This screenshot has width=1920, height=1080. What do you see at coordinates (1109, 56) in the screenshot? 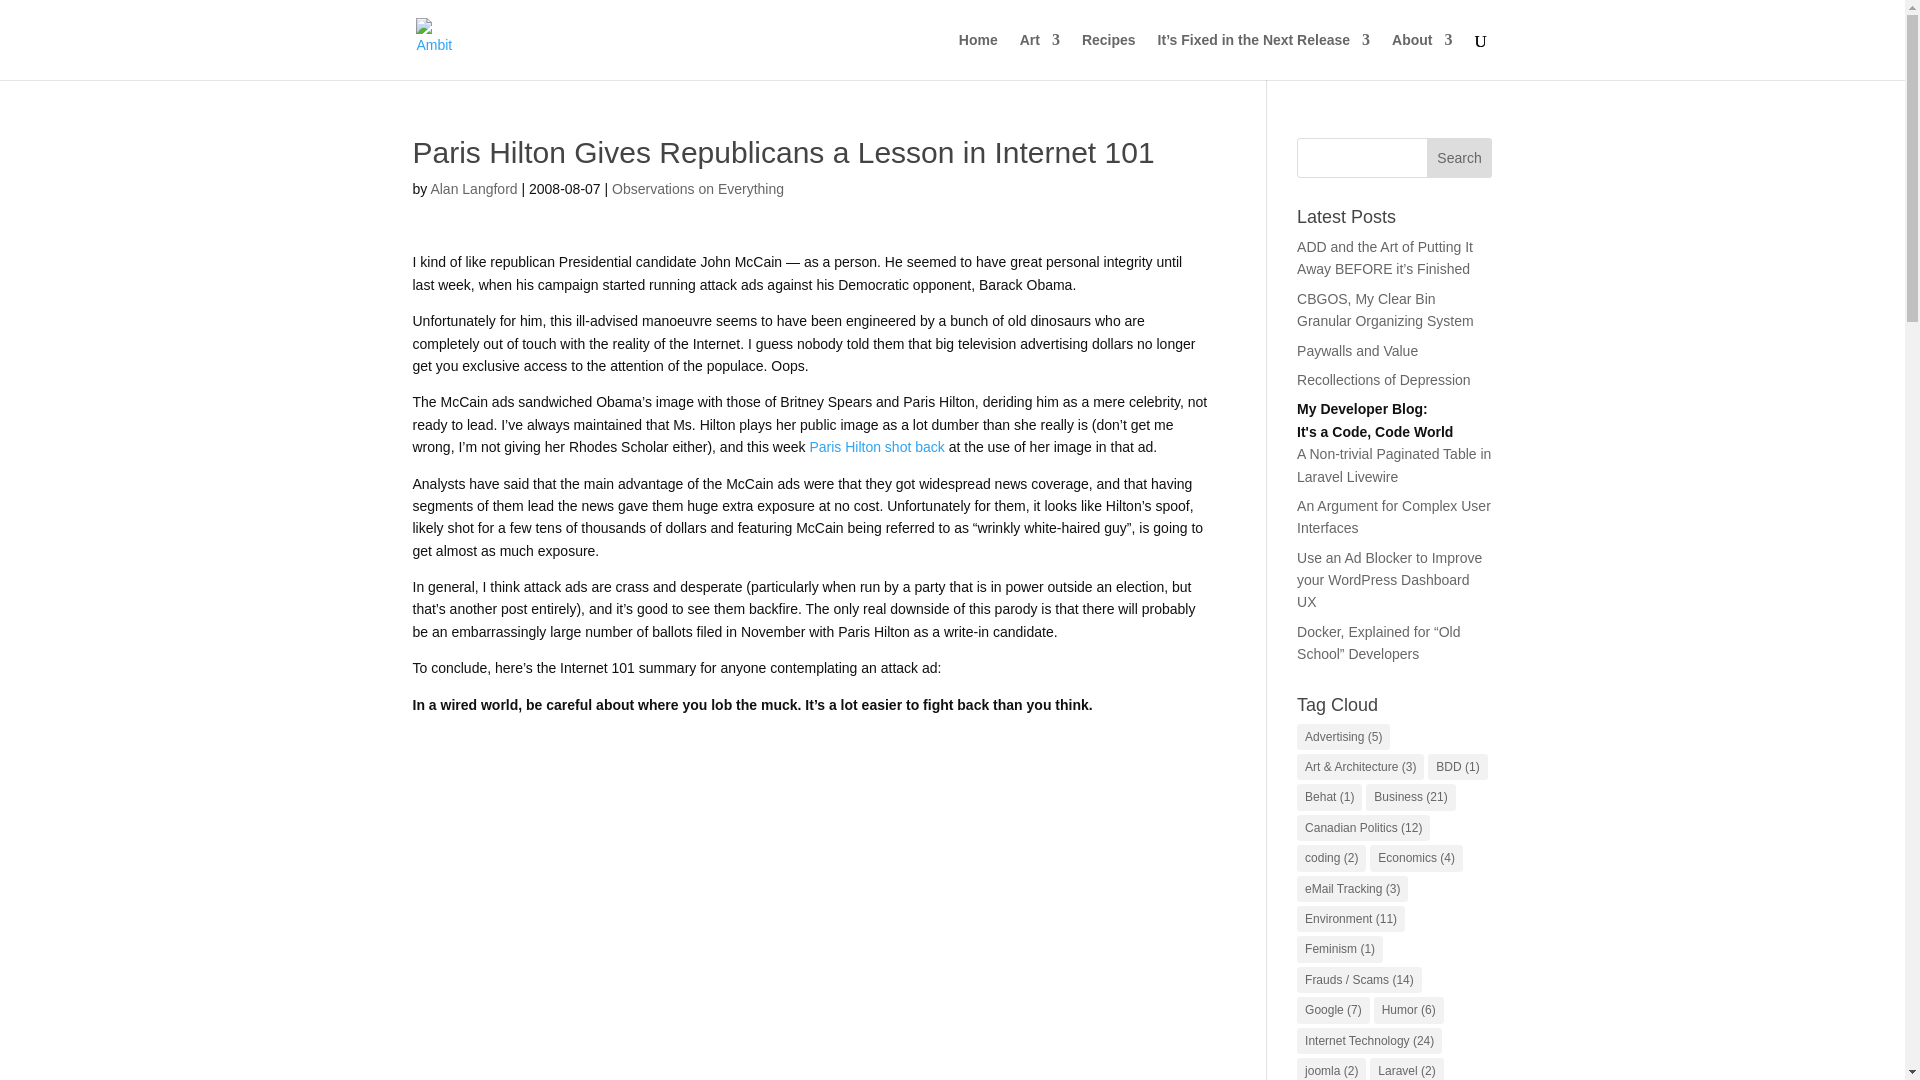
I see `Recipes` at bounding box center [1109, 56].